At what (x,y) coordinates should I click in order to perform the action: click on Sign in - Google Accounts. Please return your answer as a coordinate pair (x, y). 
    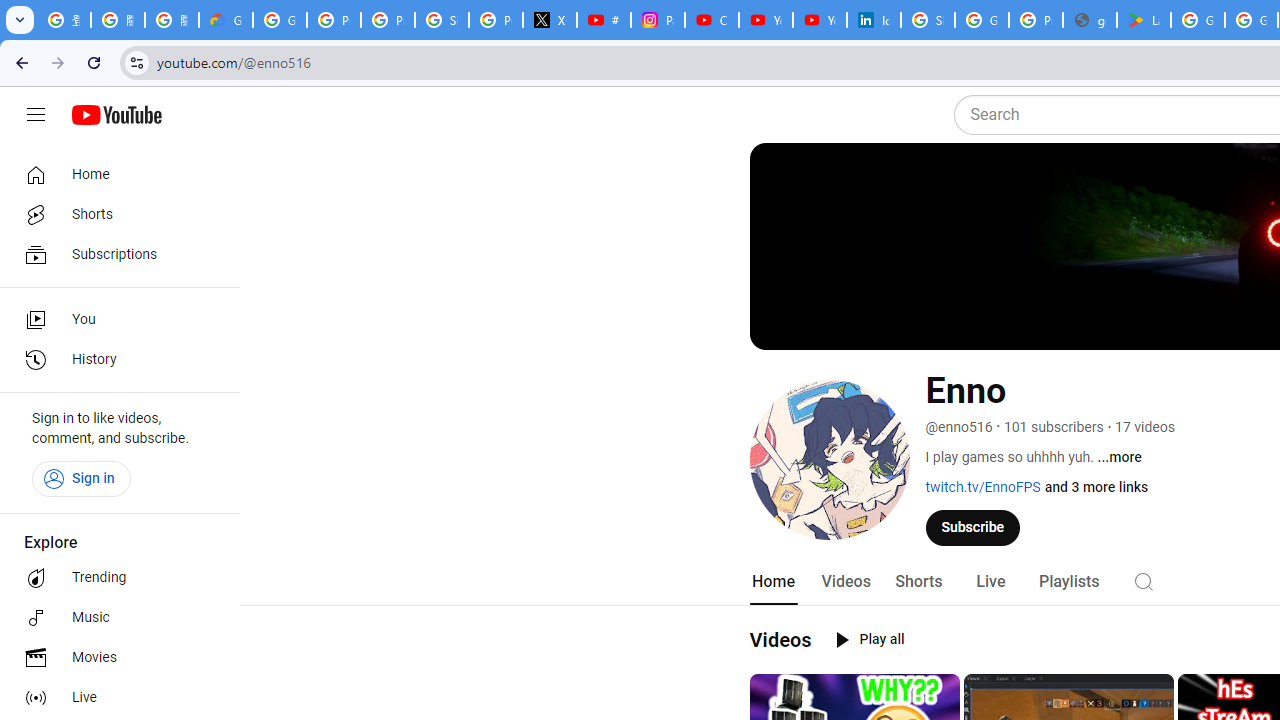
    Looking at the image, I should click on (928, 20).